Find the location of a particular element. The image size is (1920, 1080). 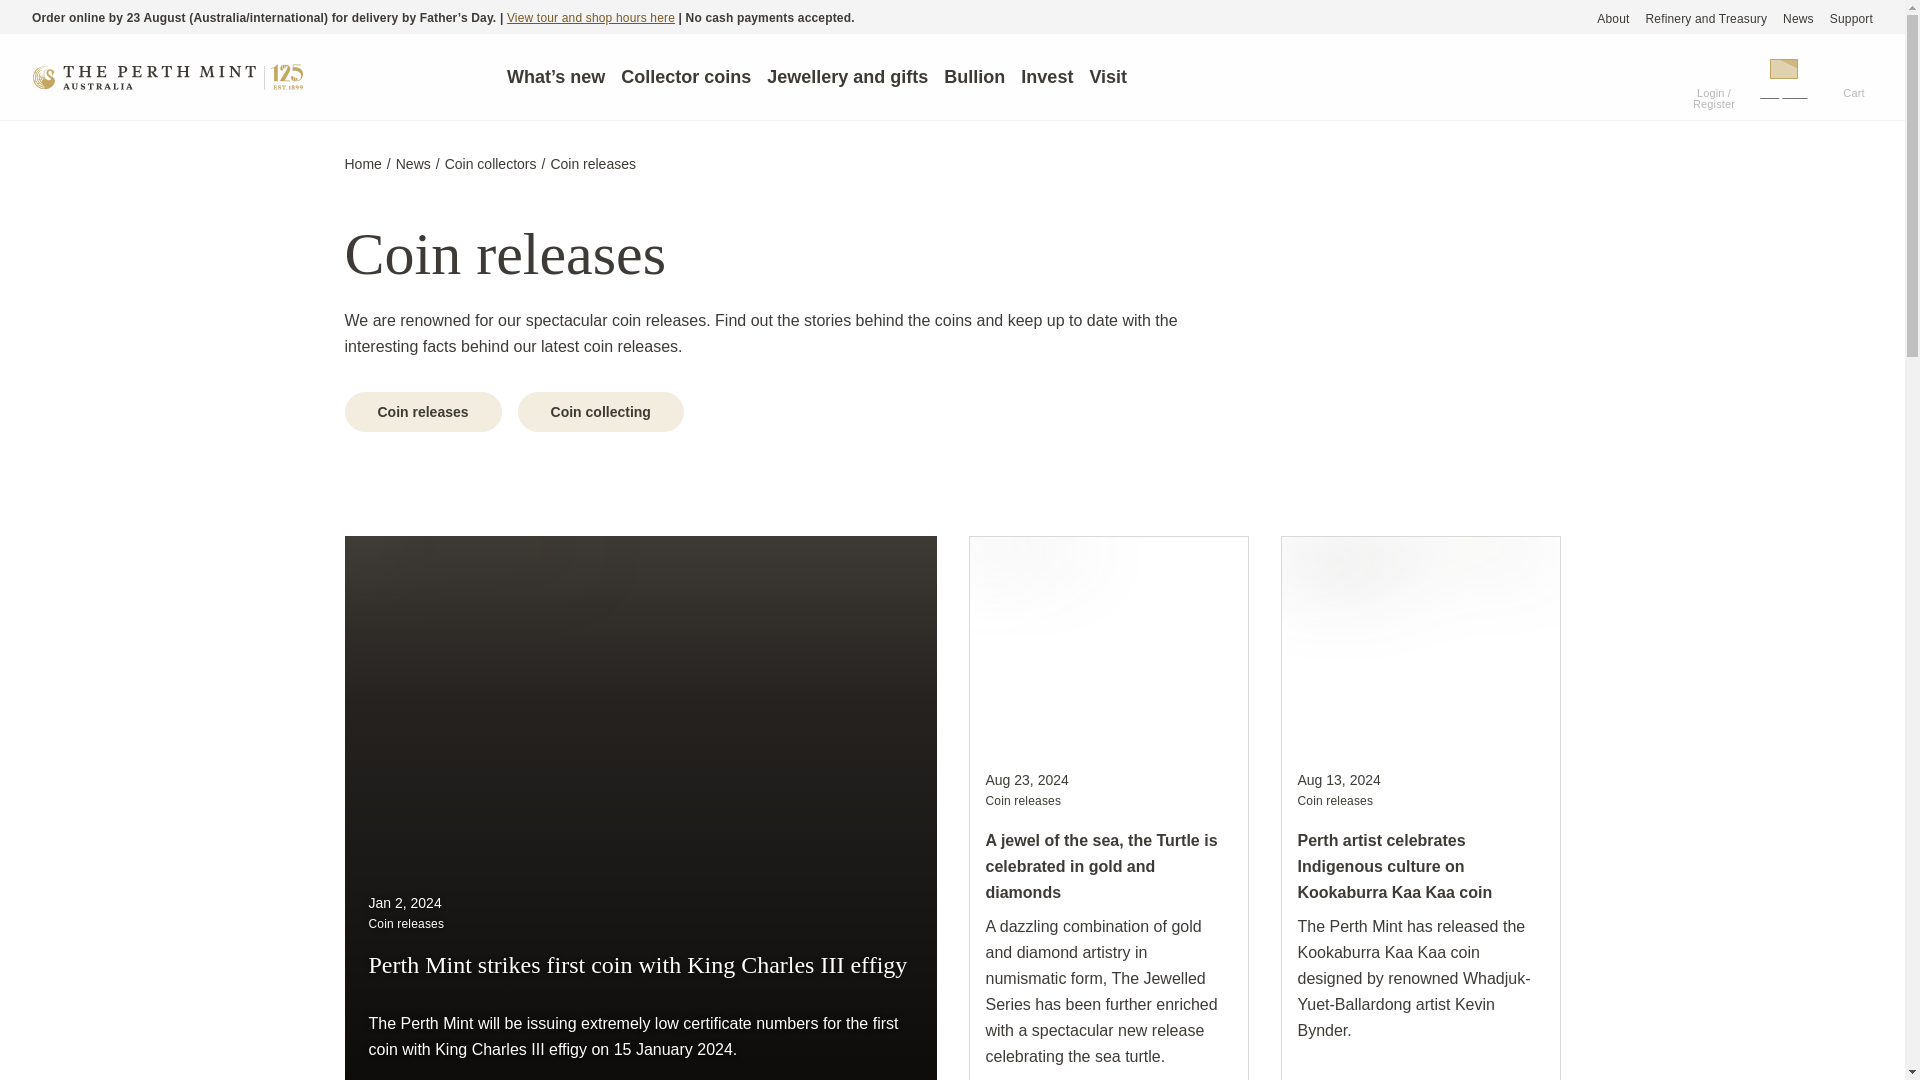

View tour and shop hours here is located at coordinates (590, 17).